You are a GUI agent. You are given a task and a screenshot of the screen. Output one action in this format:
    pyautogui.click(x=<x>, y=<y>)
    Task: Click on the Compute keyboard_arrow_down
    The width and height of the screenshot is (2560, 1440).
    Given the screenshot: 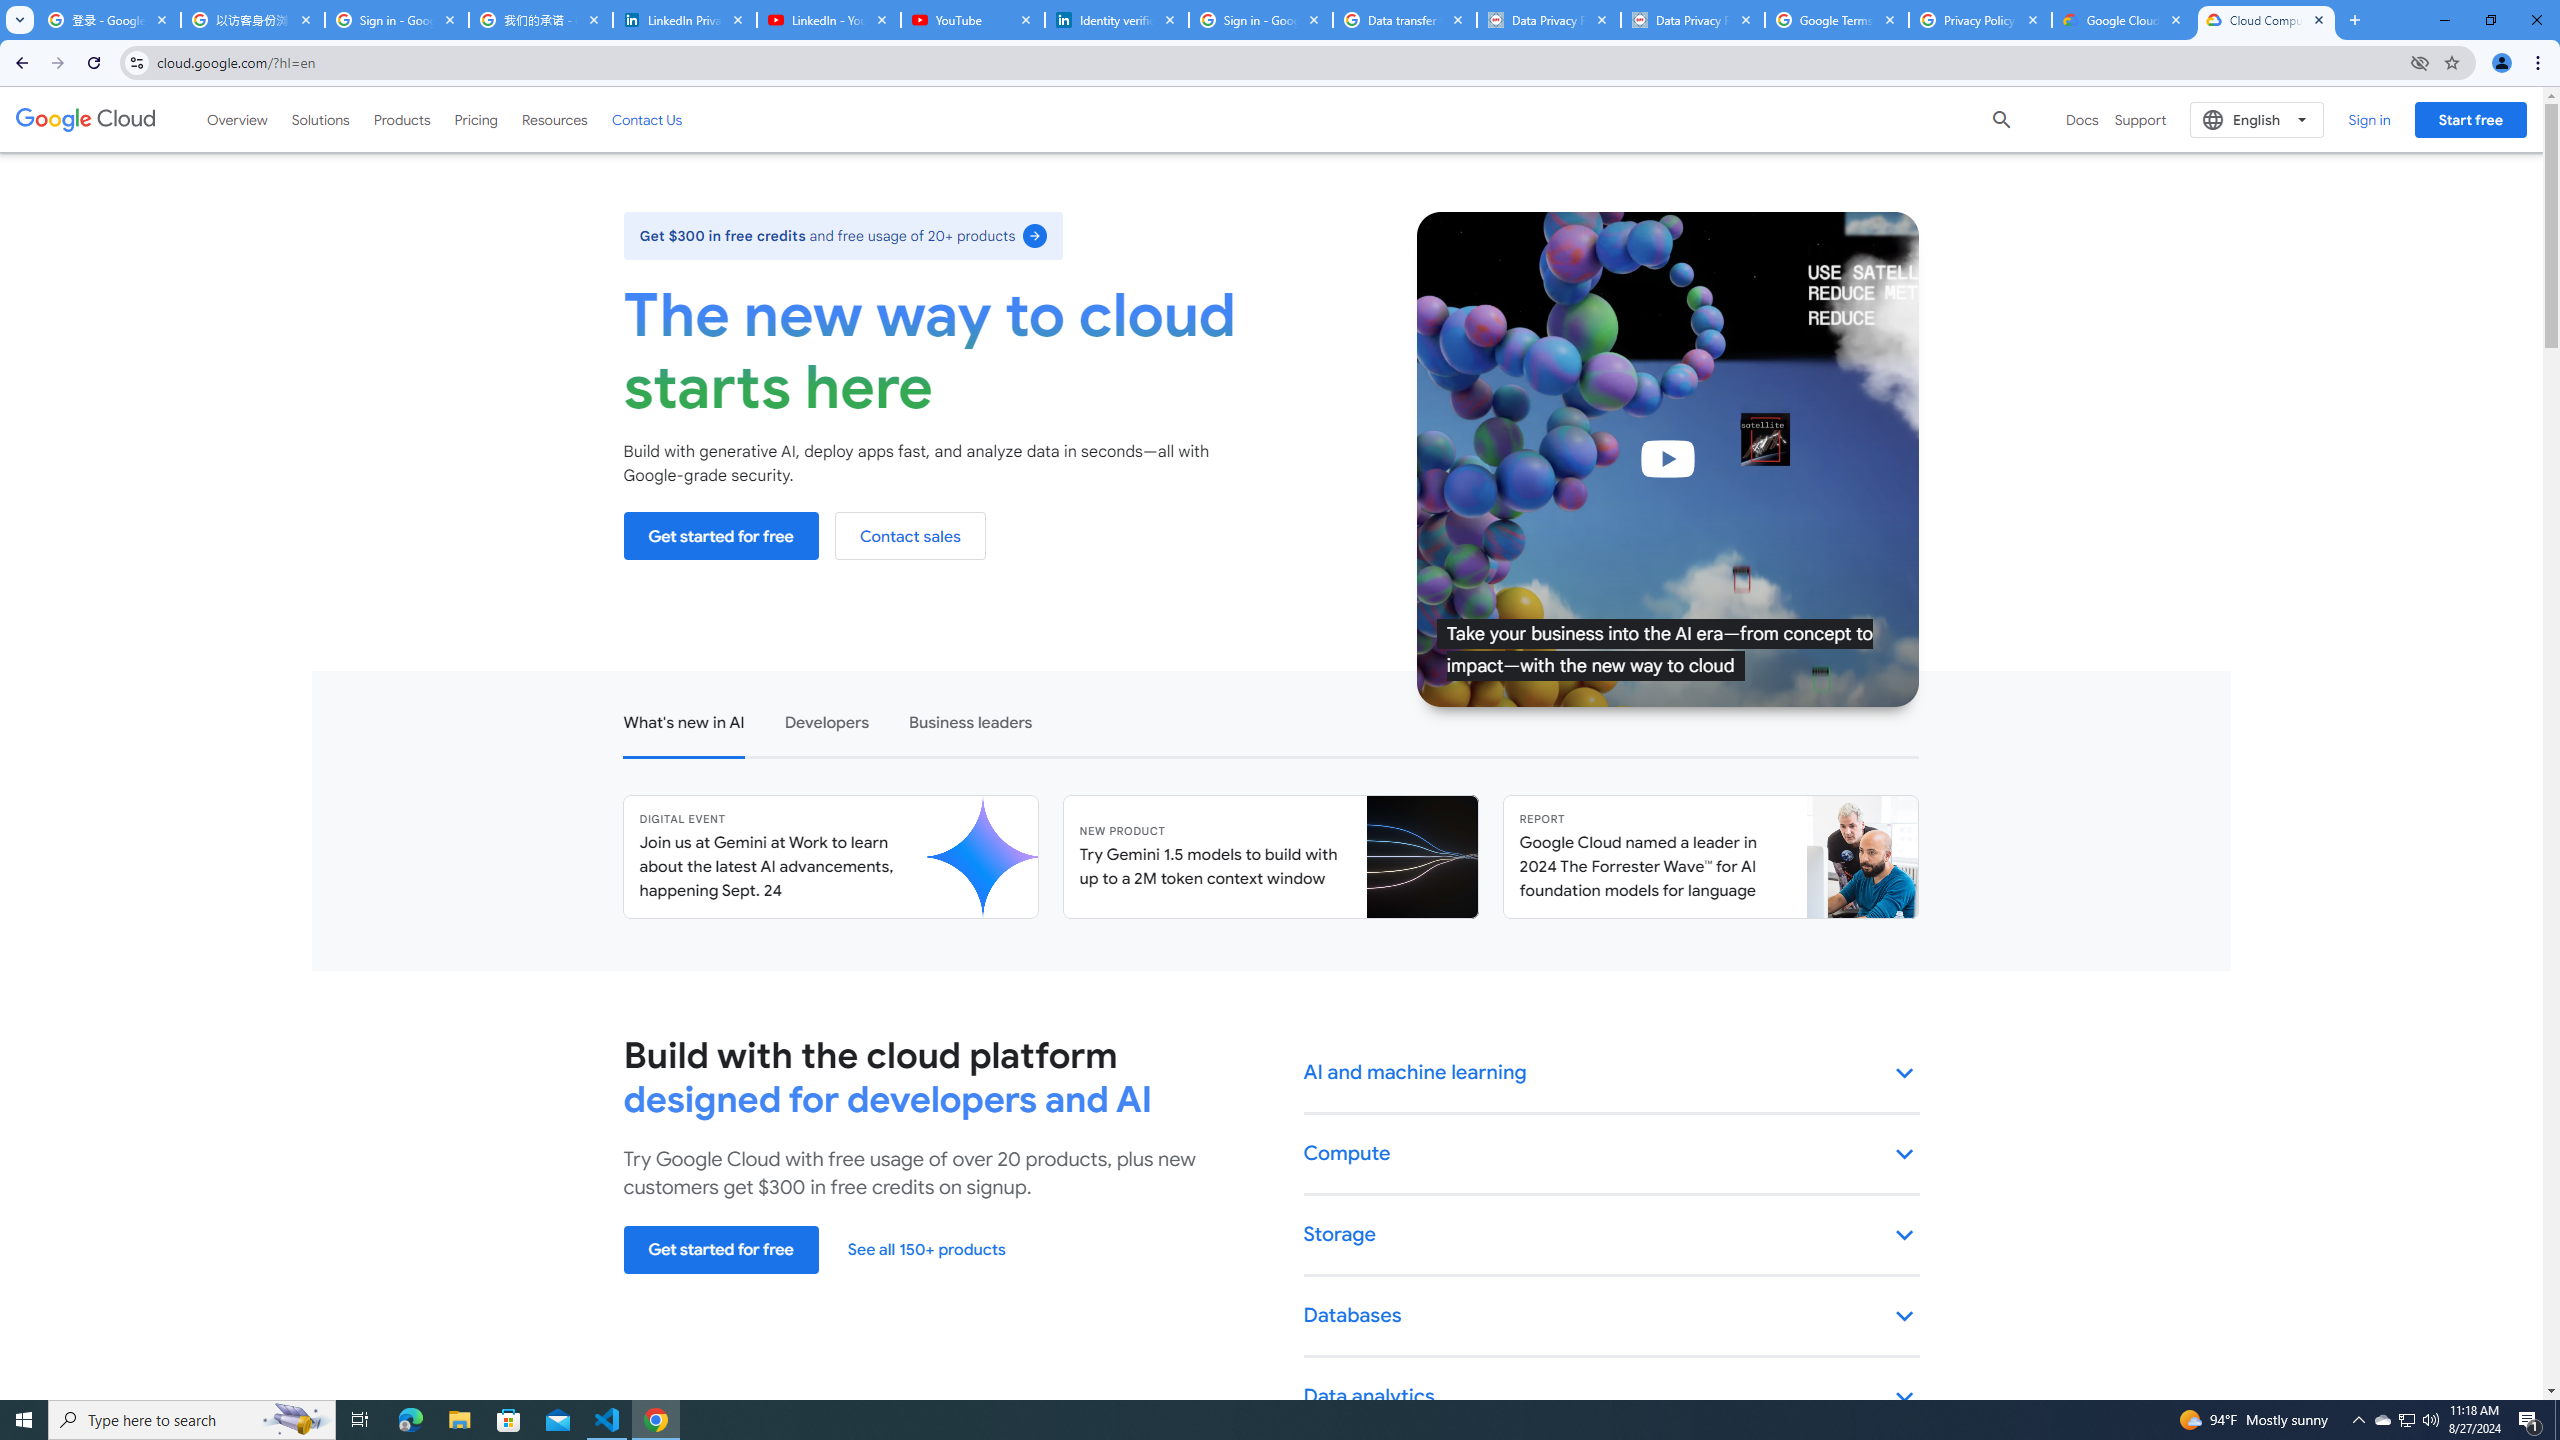 What is the action you would take?
    pyautogui.click(x=1612, y=1155)
    